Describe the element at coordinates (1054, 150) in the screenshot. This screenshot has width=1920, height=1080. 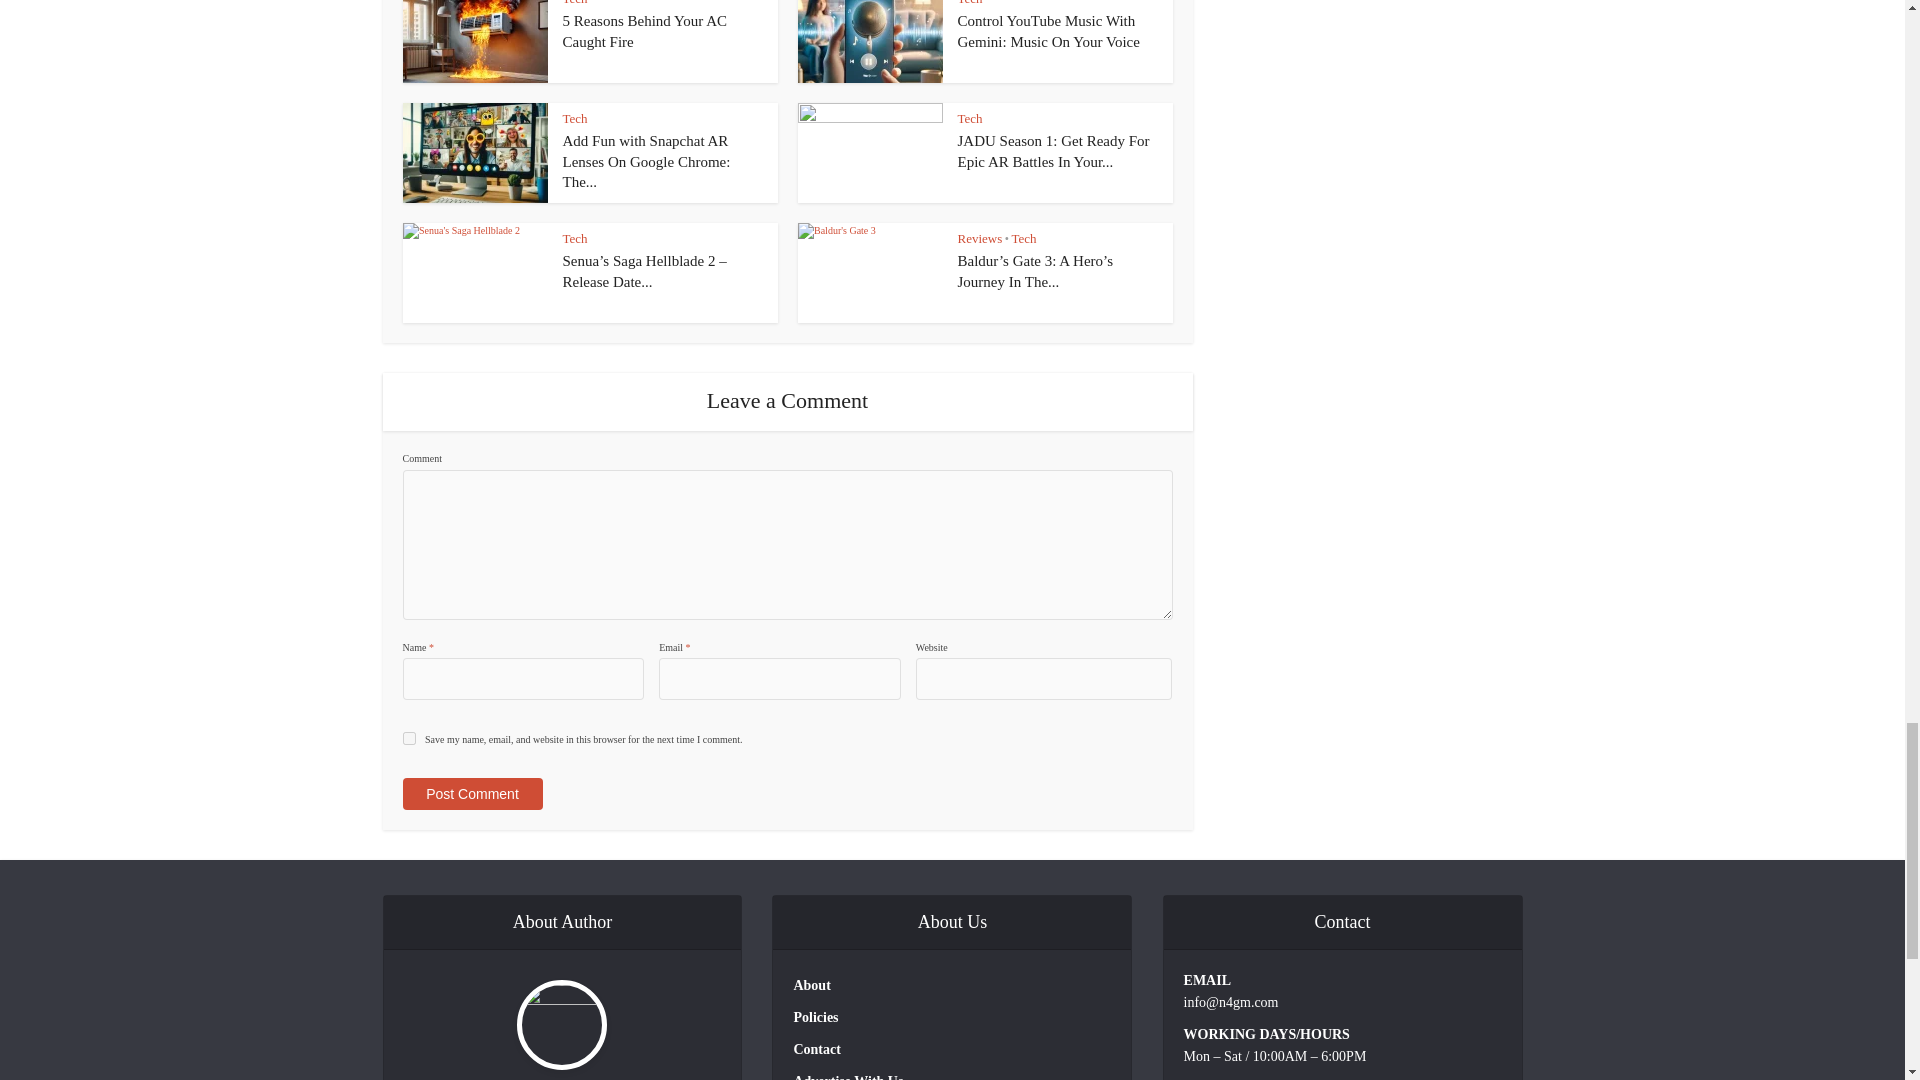
I see `JADU Season 1: Get Ready For Epic AR Battles In Your Room` at that location.